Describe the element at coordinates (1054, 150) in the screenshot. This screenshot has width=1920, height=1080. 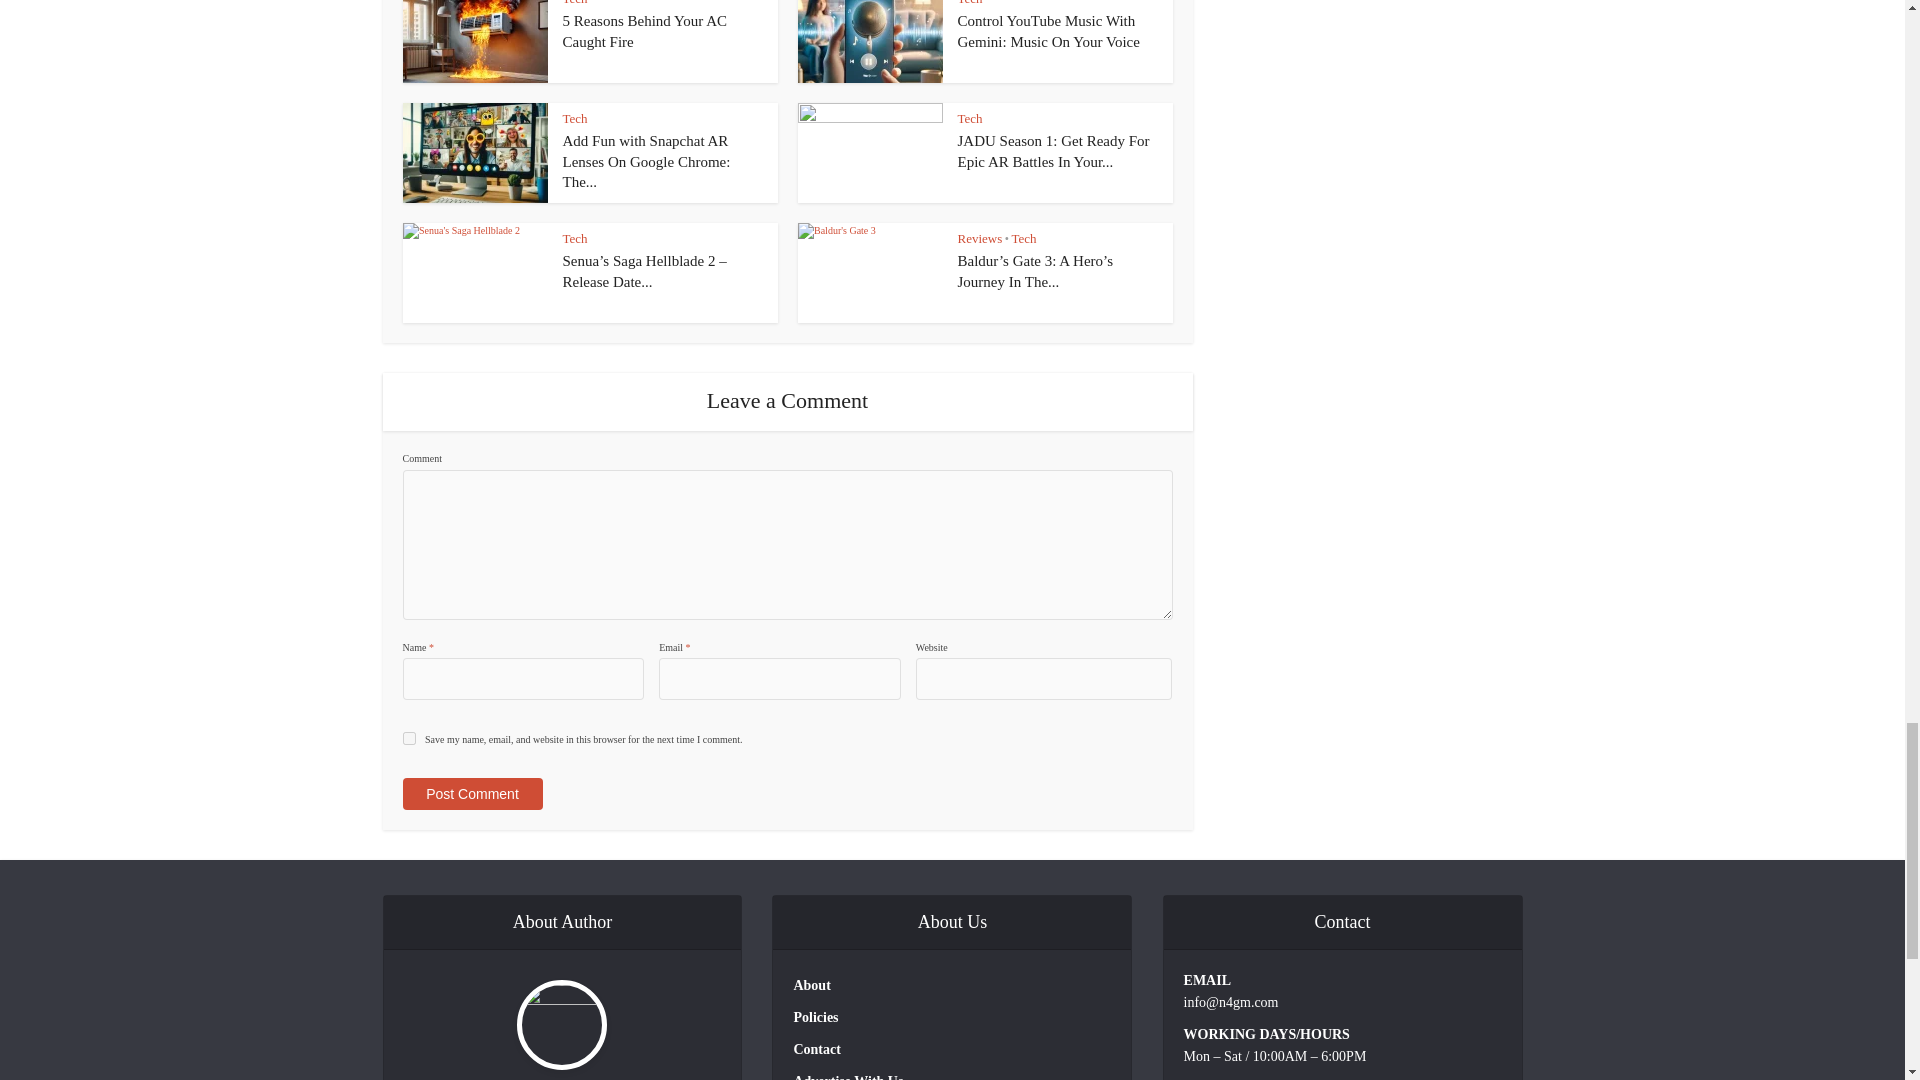
I see `JADU Season 1: Get Ready For Epic AR Battles In Your Room` at that location.